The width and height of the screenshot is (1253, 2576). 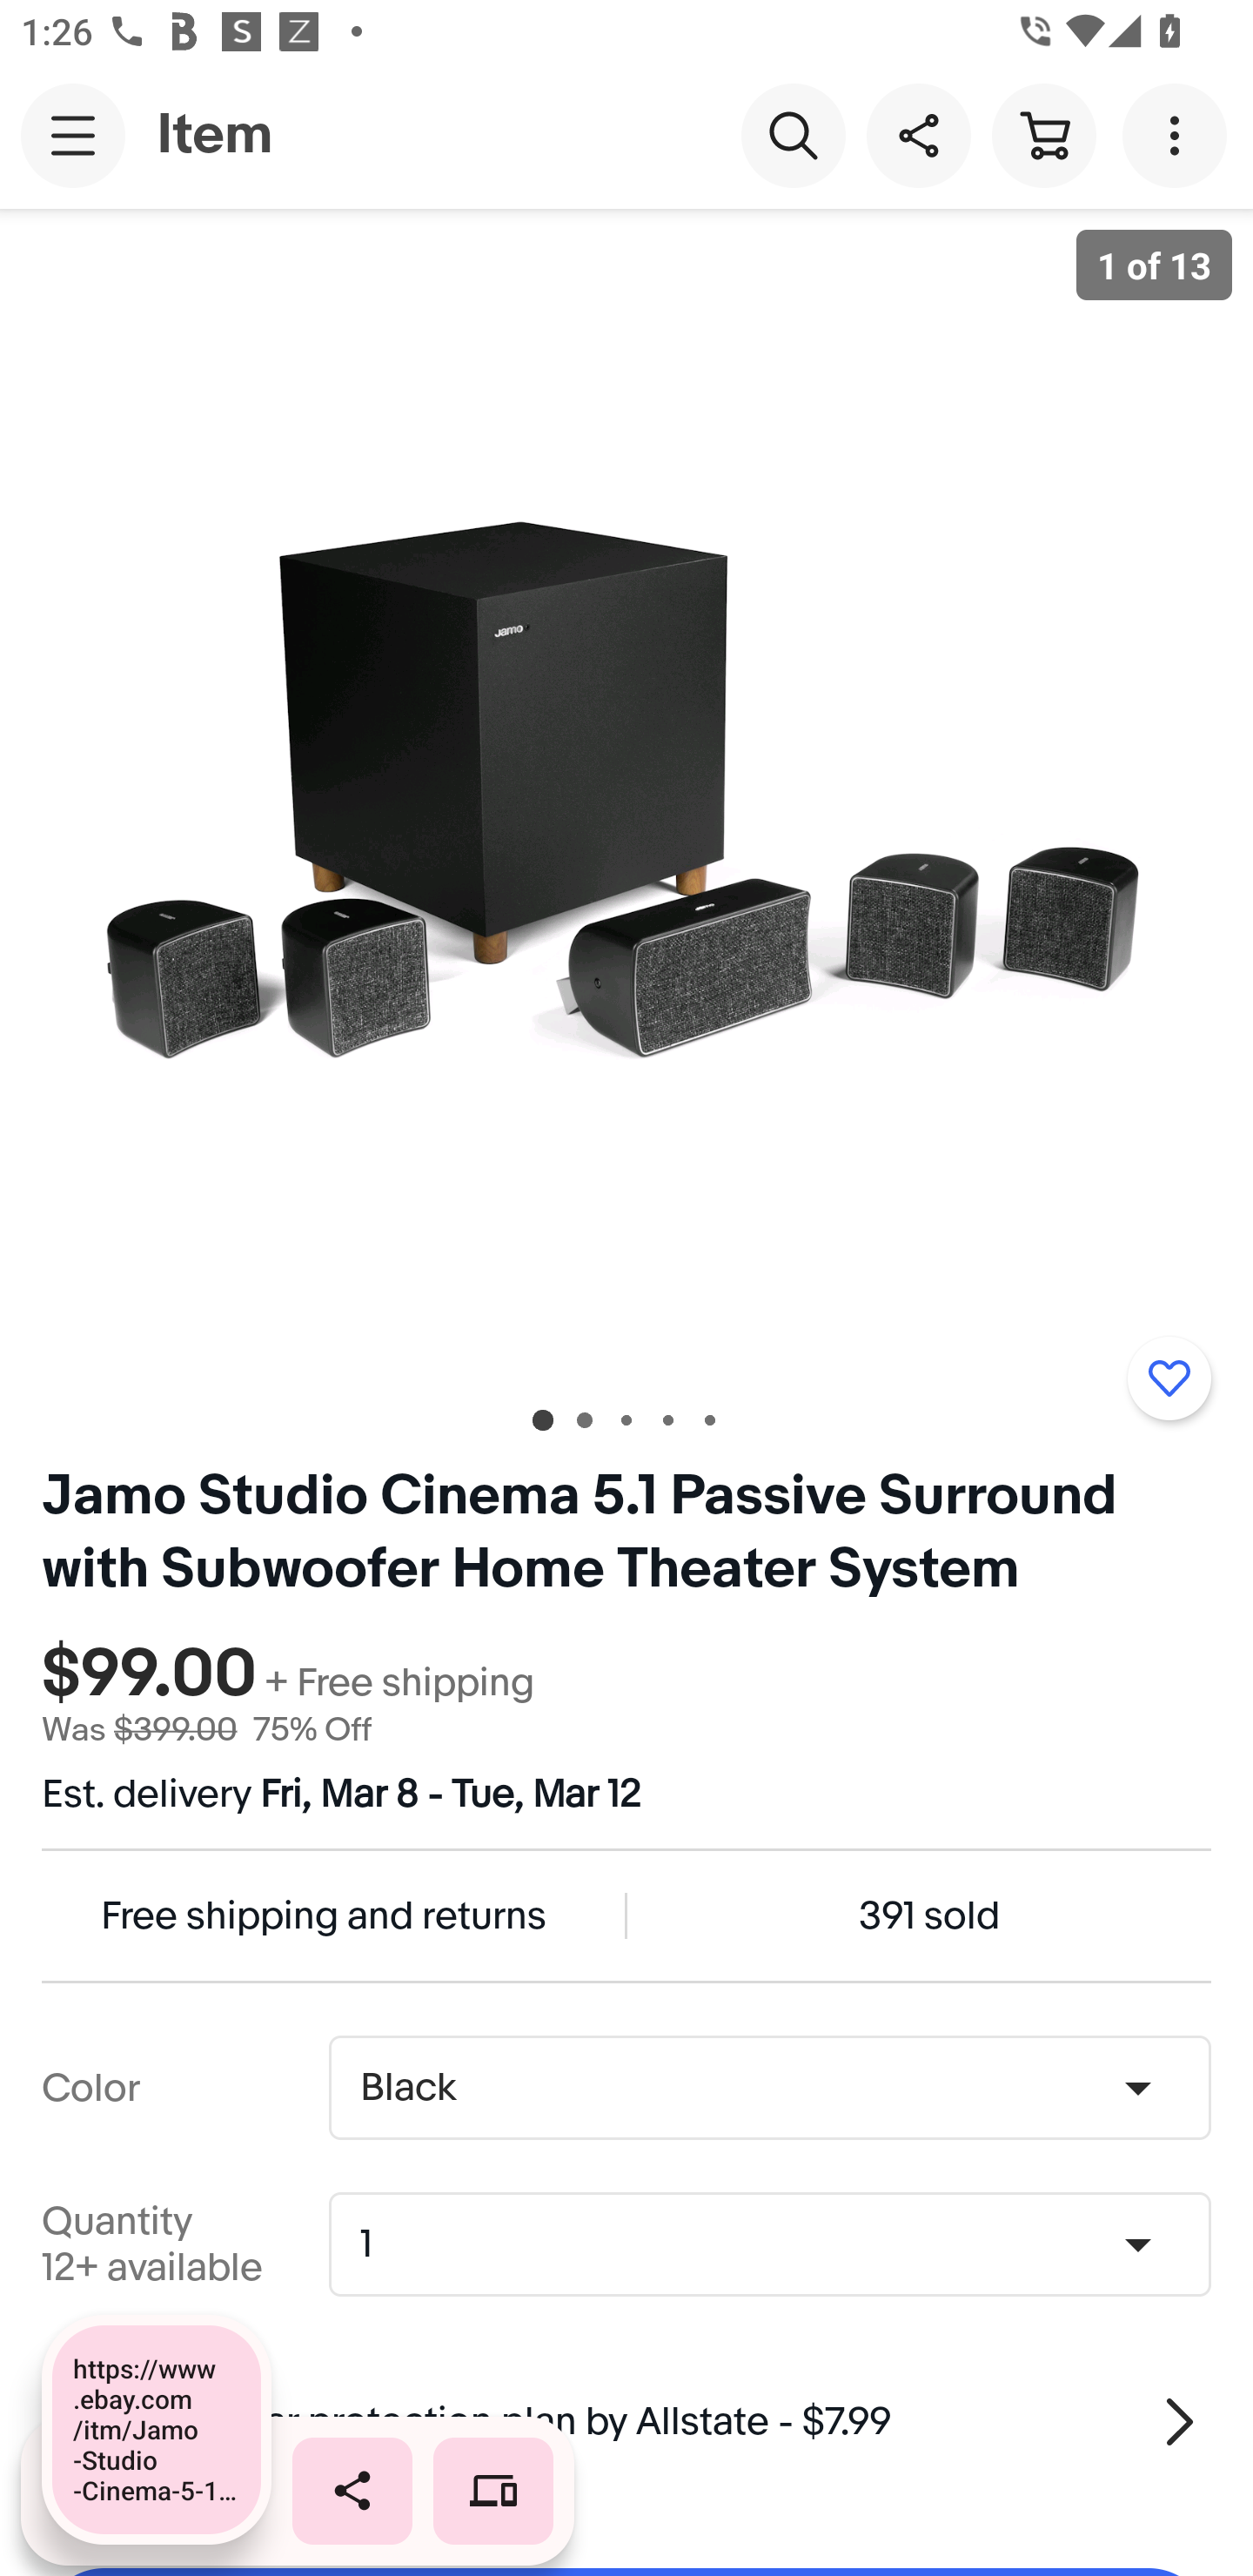 I want to click on Quantity,1,12+ available 1, so click(x=780, y=2244).